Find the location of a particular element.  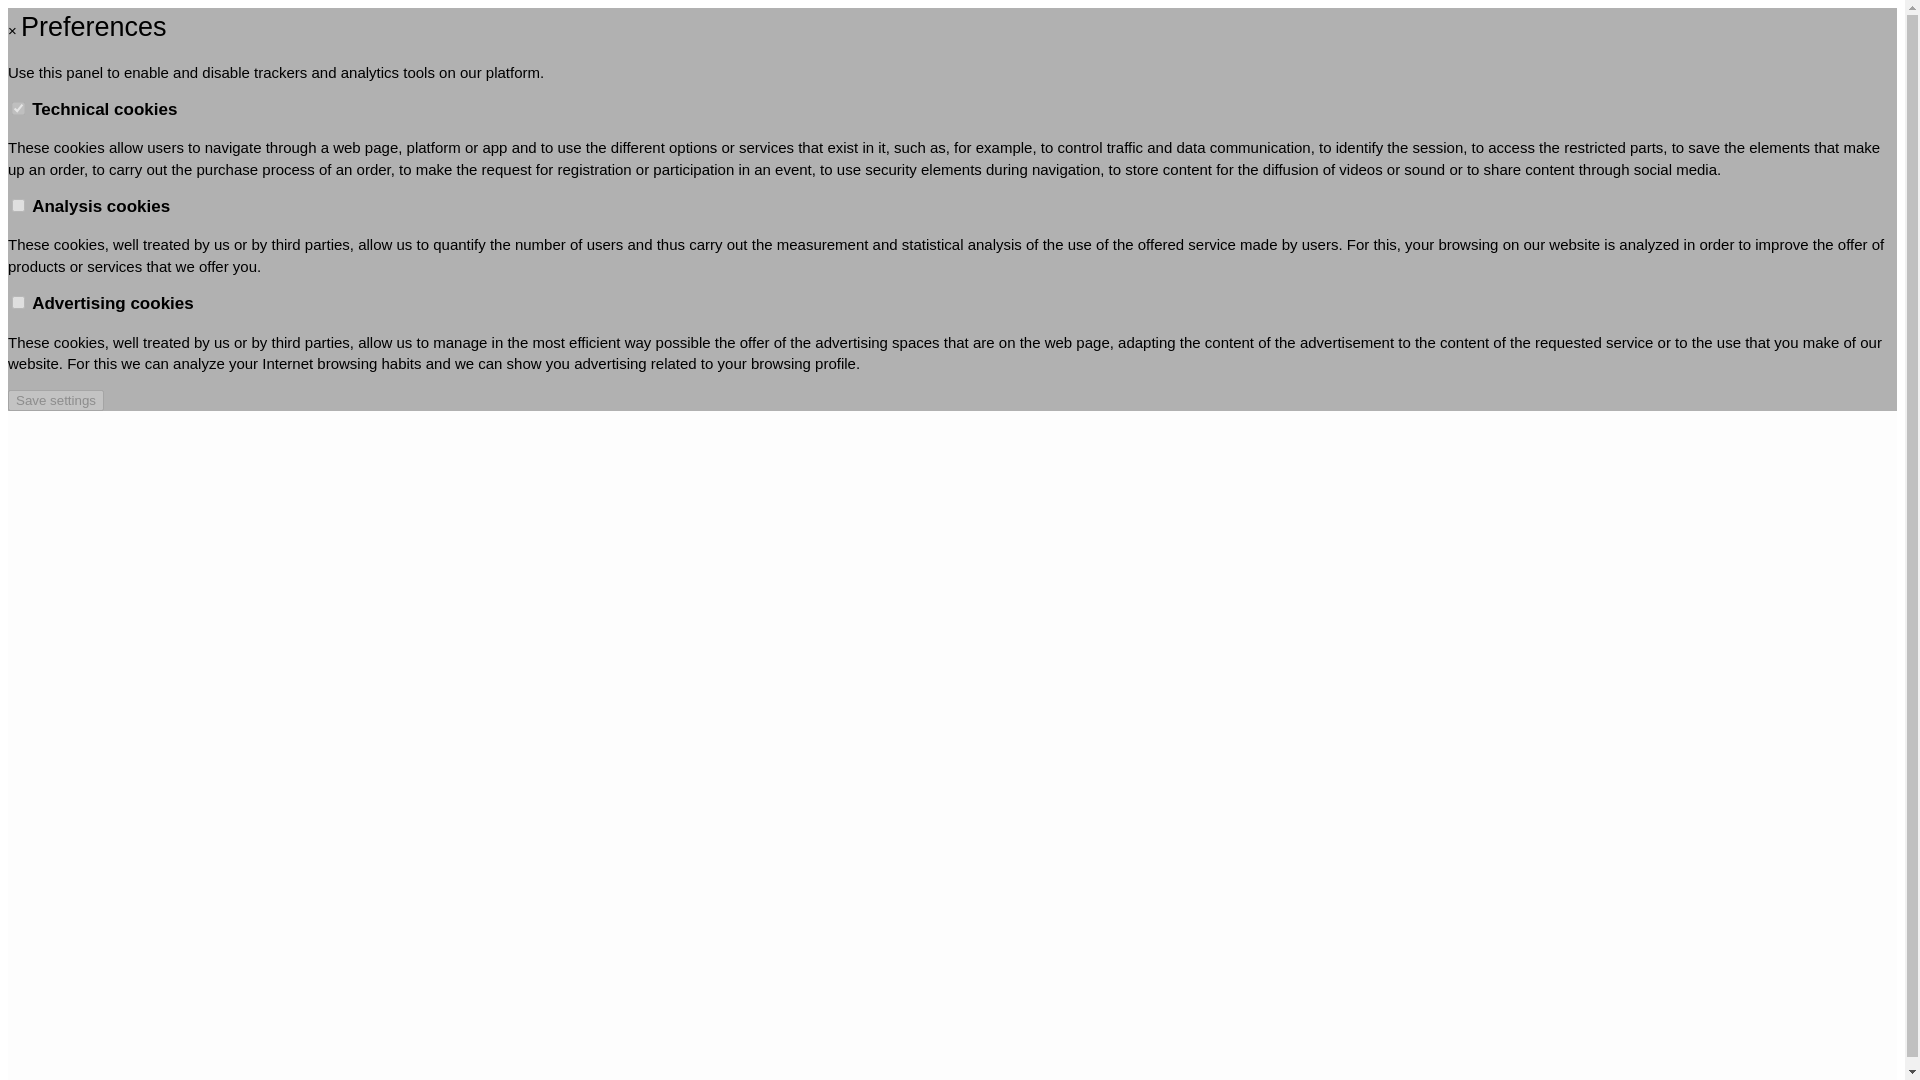

on is located at coordinates (18, 302).